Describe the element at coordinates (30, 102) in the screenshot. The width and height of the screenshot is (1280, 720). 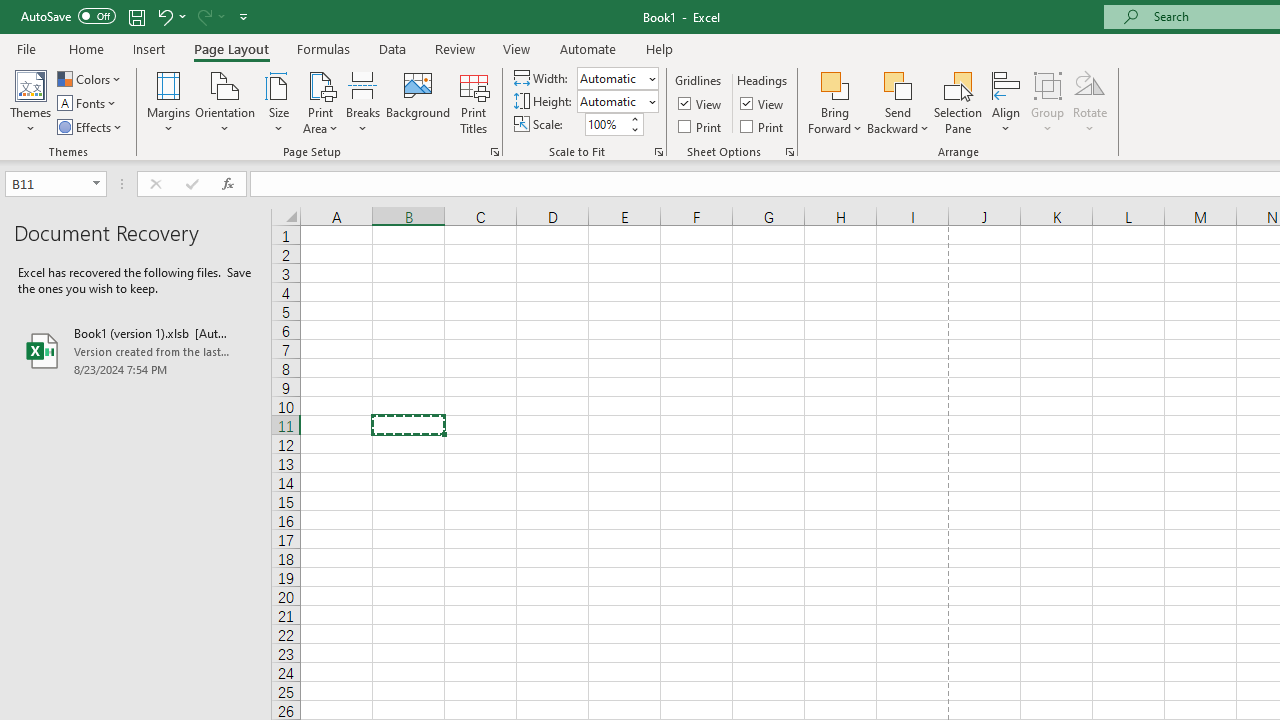
I see `Themes` at that location.